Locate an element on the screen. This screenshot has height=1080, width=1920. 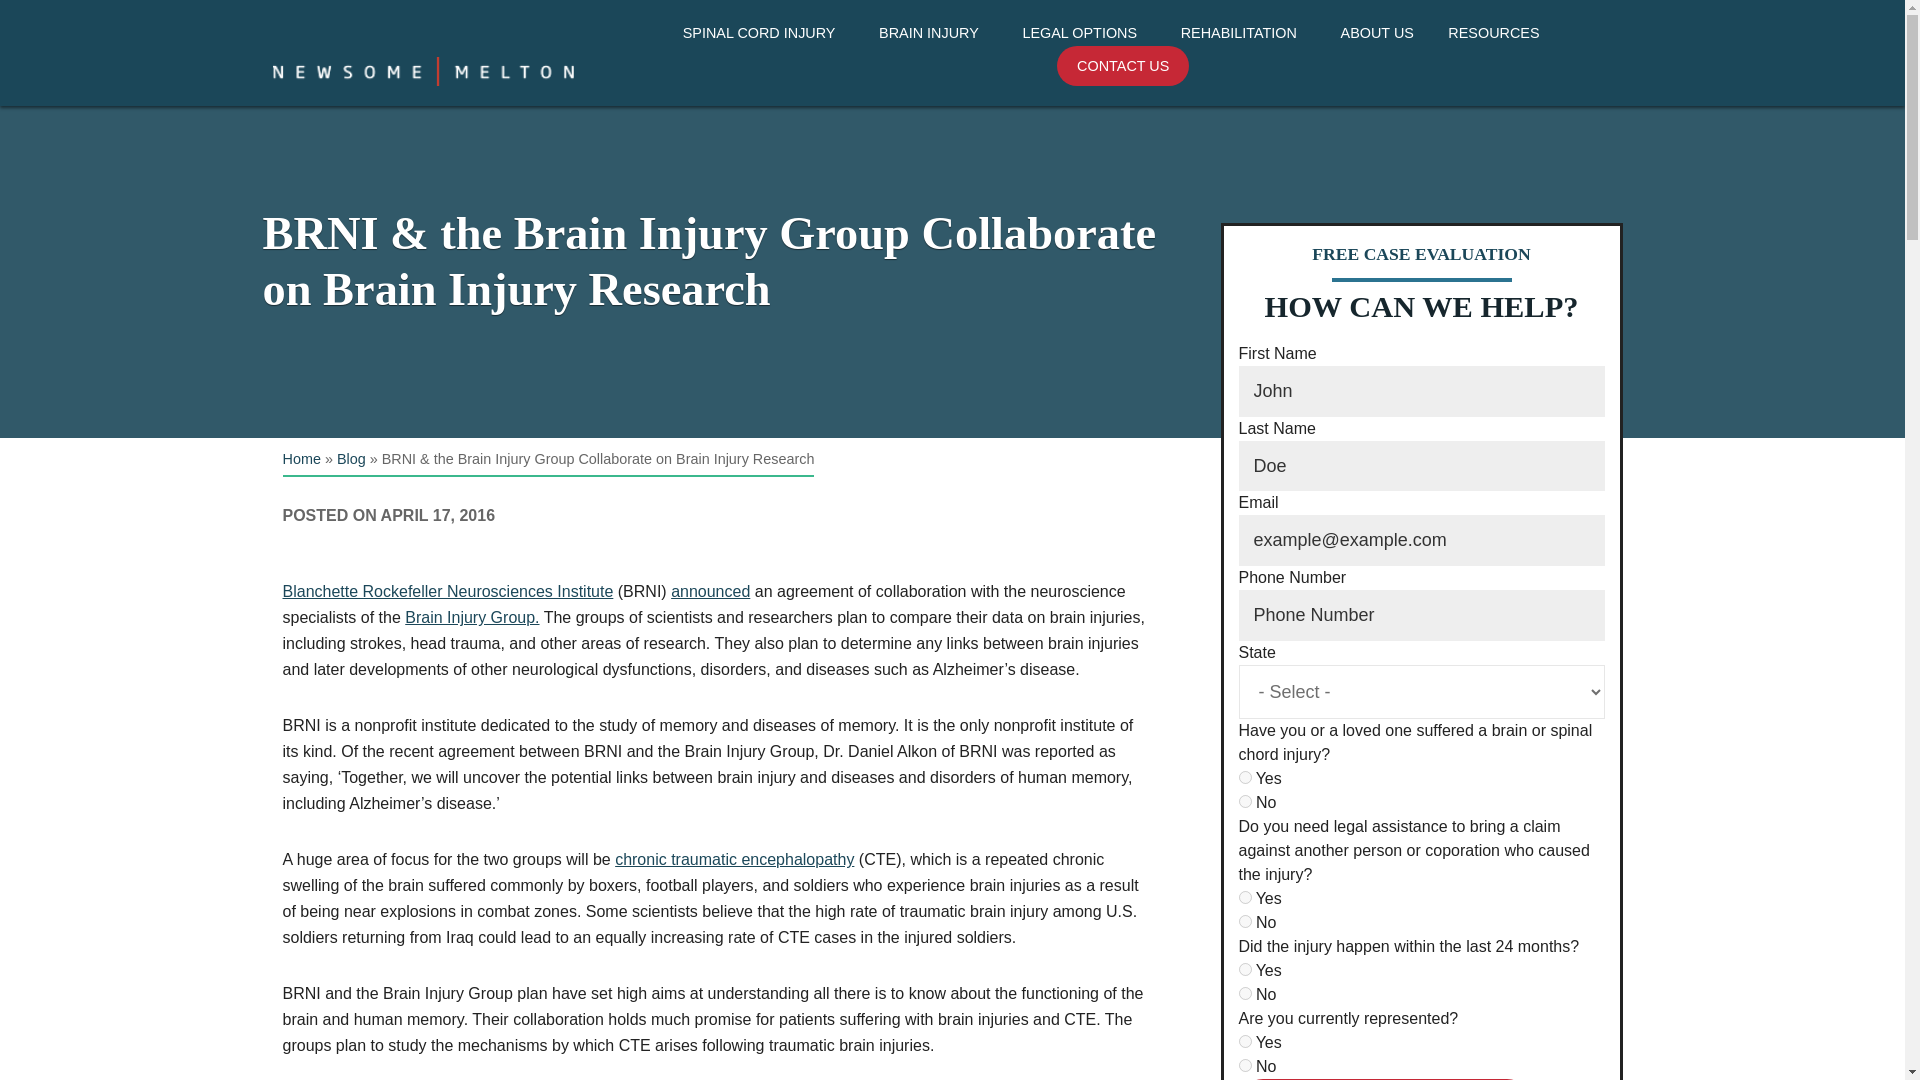
Attorney Directory is located at coordinates (1246, 70).